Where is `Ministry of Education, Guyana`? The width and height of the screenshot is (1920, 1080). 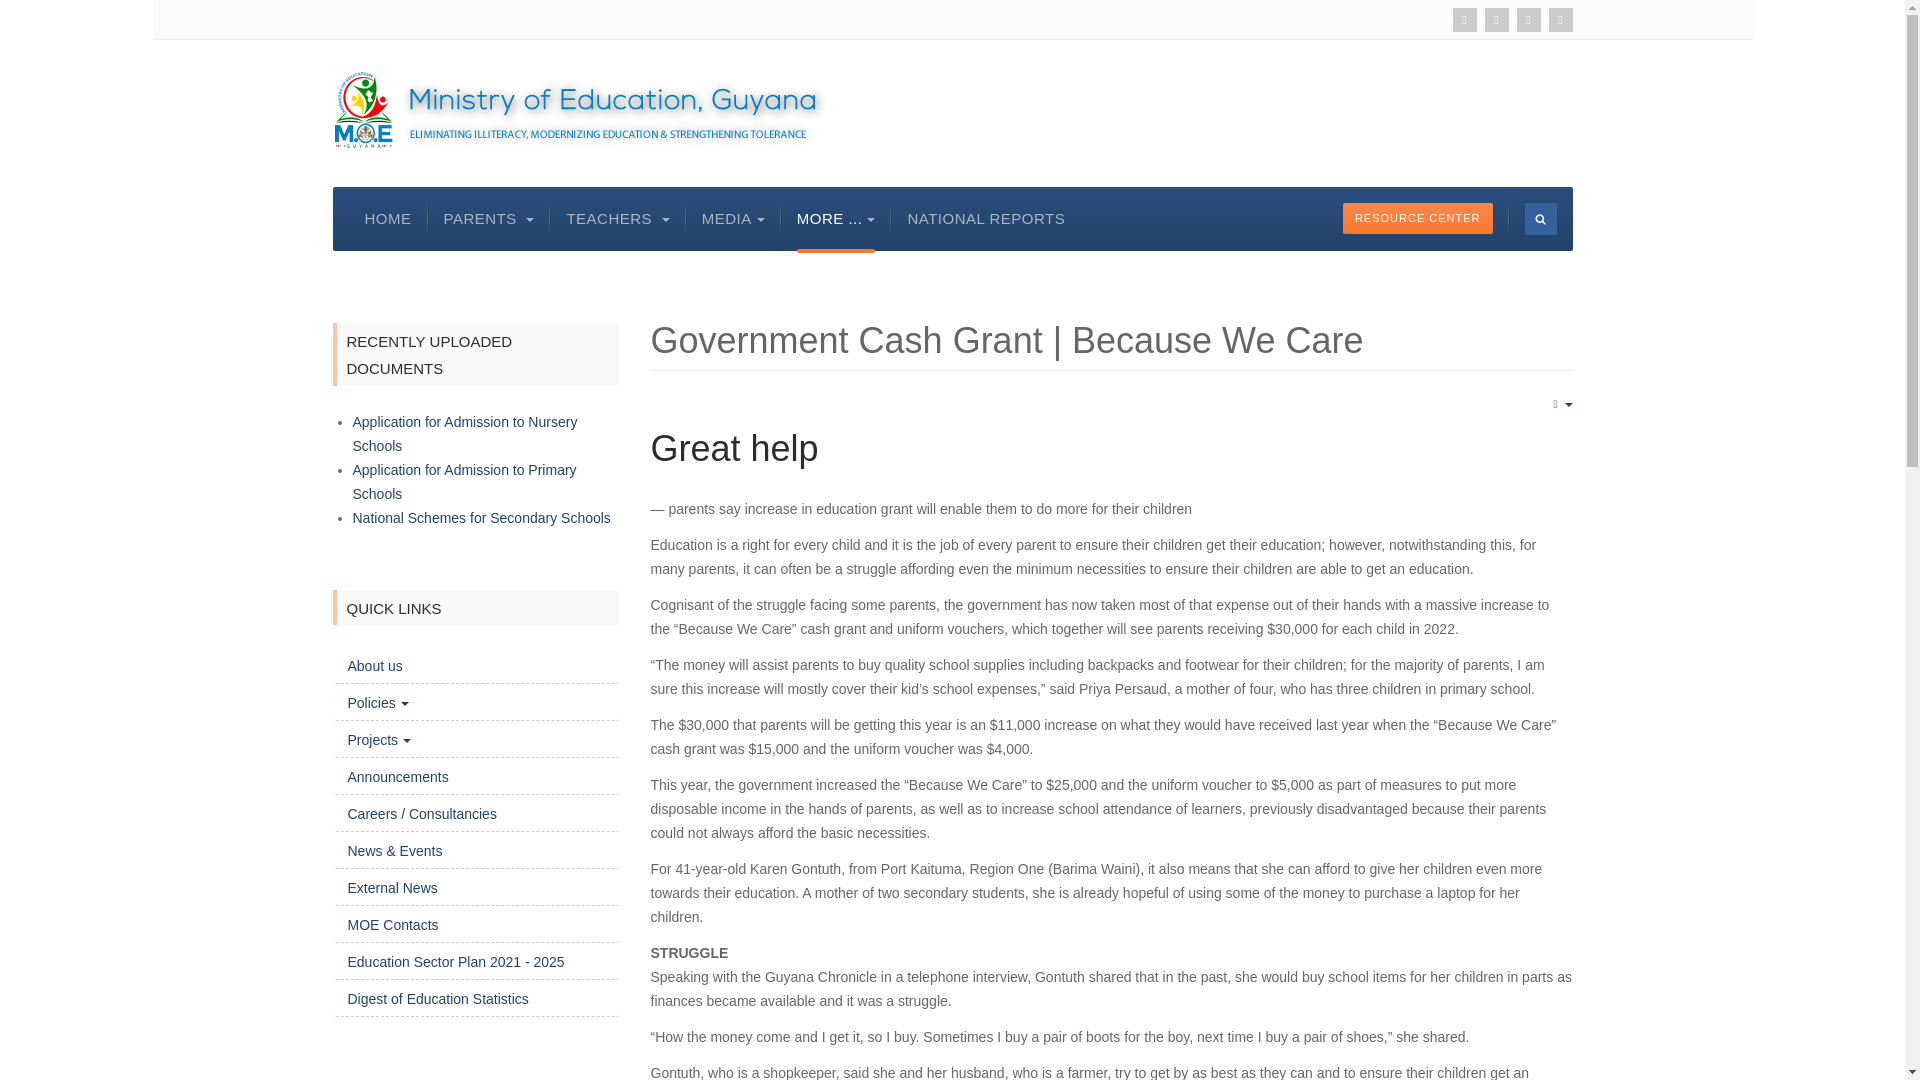 Ministry of Education, Guyana is located at coordinates (578, 110).